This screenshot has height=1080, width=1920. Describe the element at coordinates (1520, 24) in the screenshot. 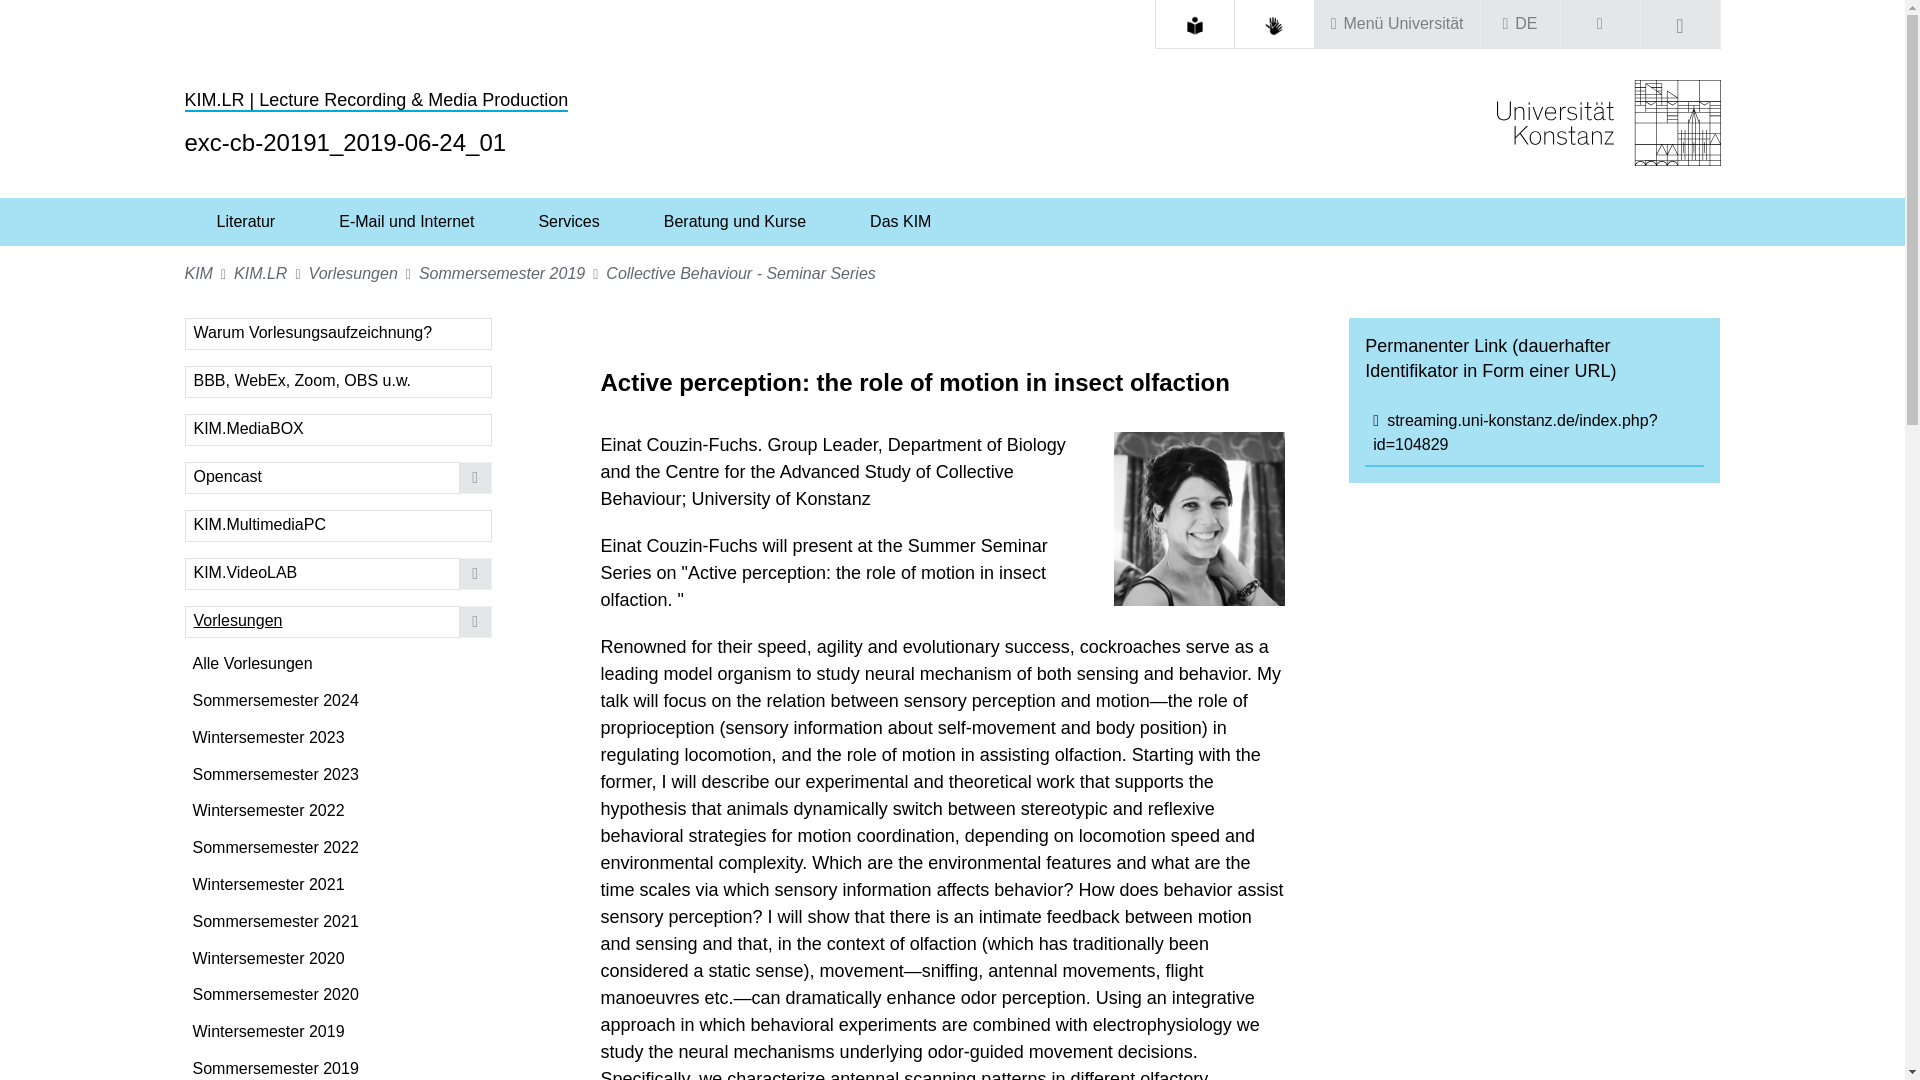

I see `DE` at that location.